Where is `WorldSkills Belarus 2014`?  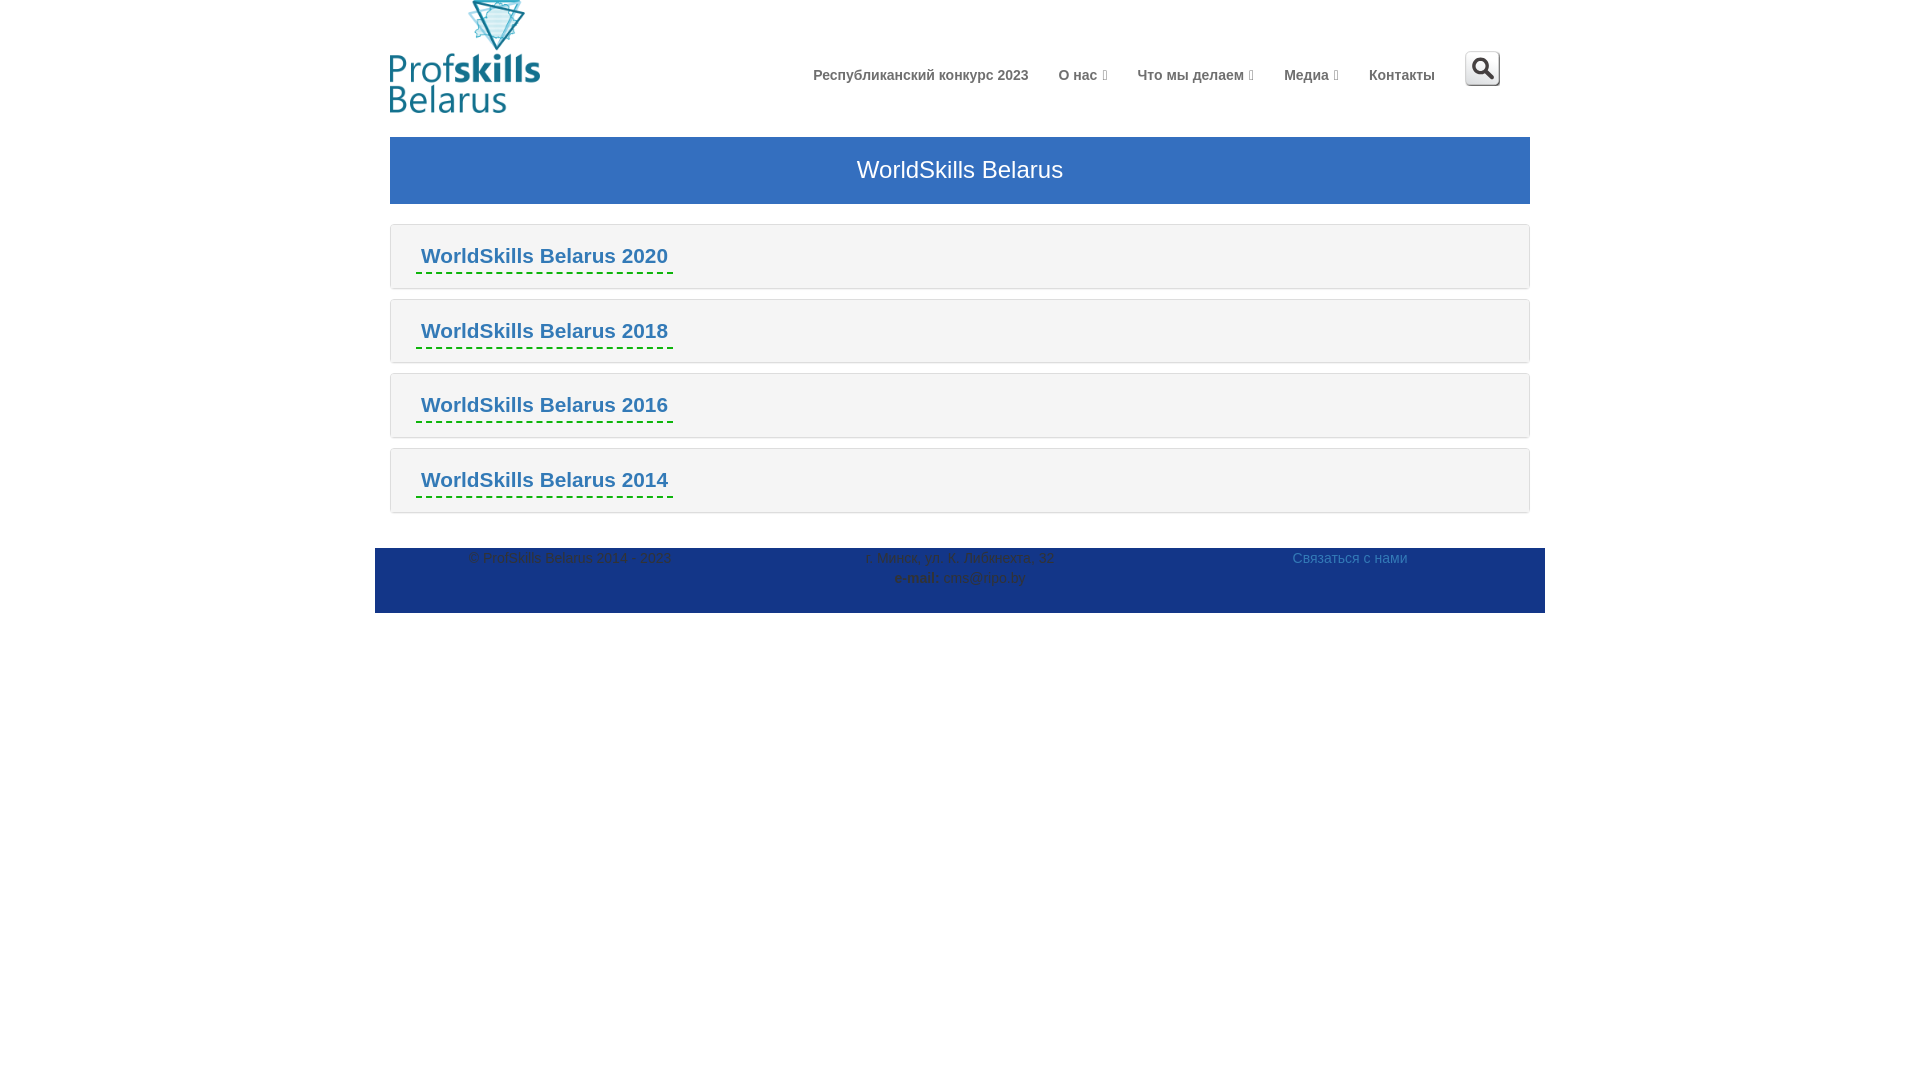 WorldSkills Belarus 2014 is located at coordinates (544, 480).